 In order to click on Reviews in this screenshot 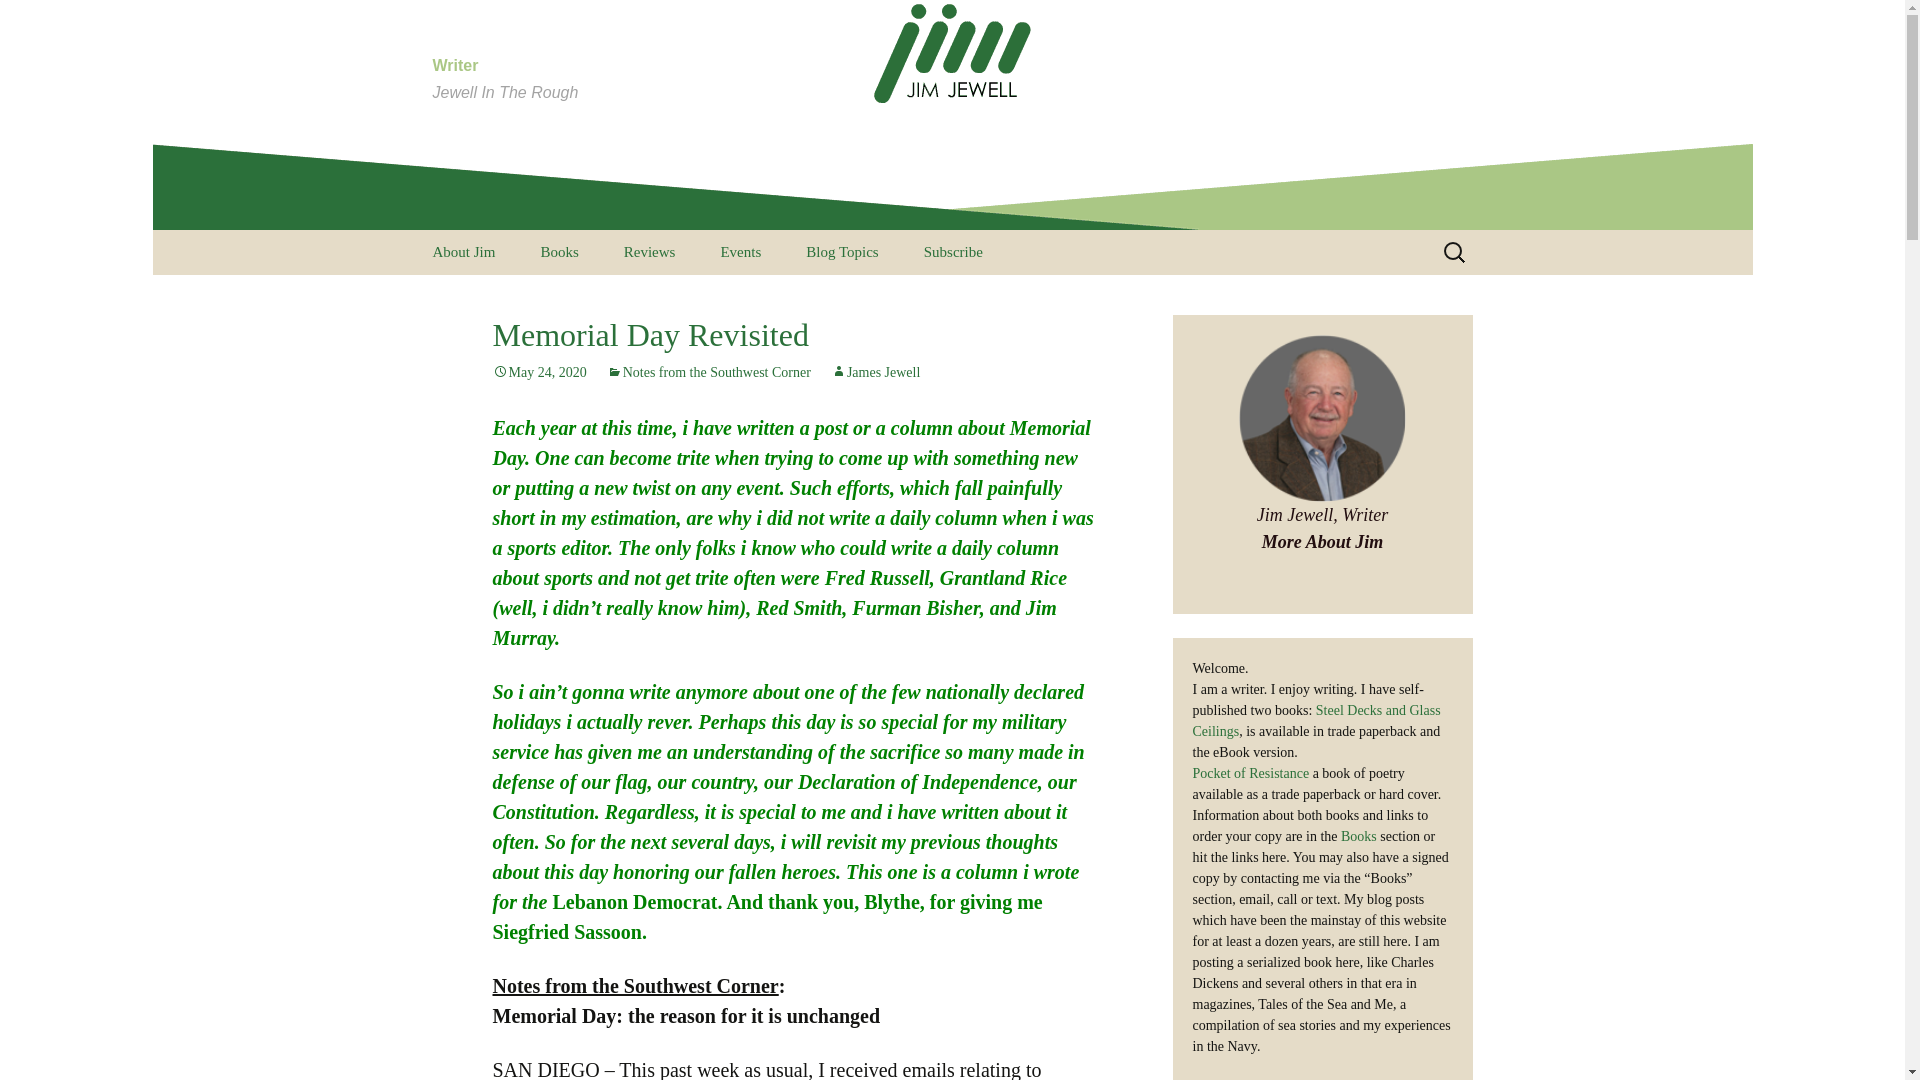, I will do `click(650, 252)`.